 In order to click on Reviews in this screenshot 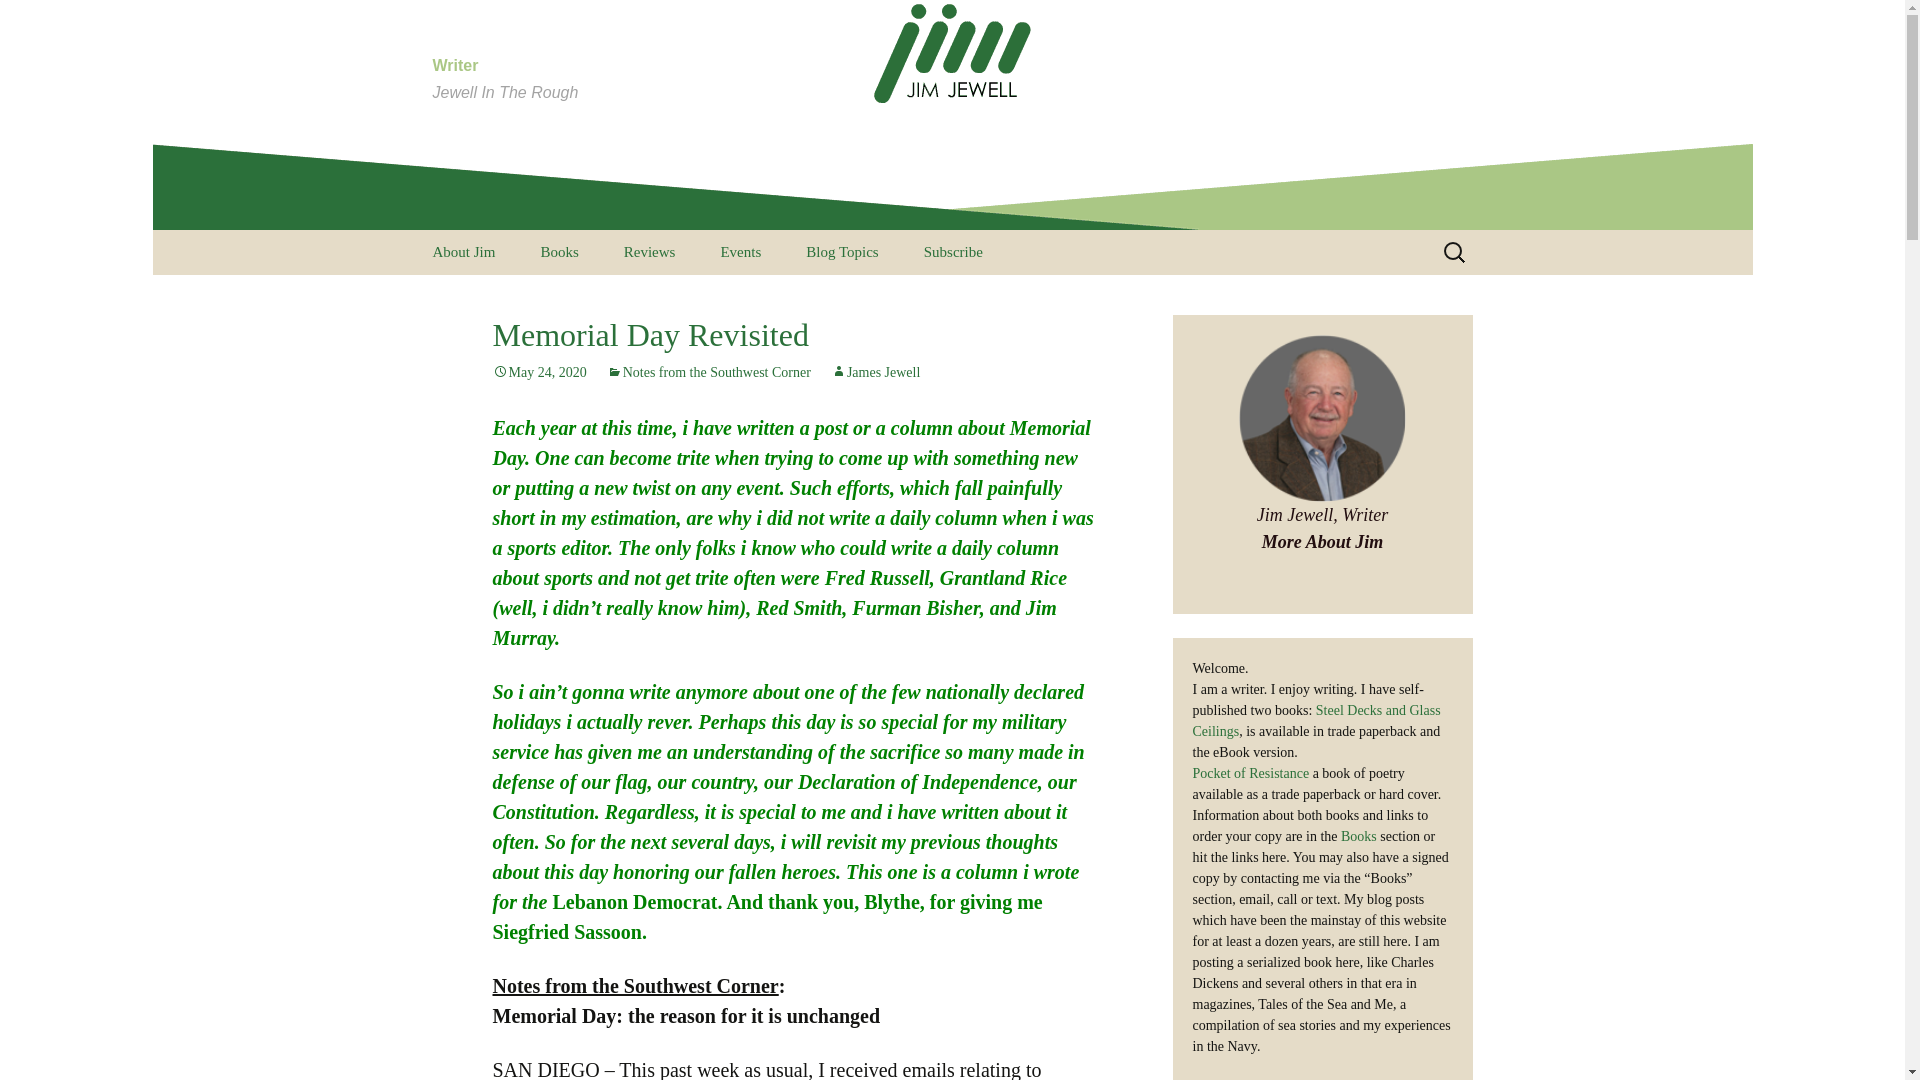, I will do `click(650, 252)`.